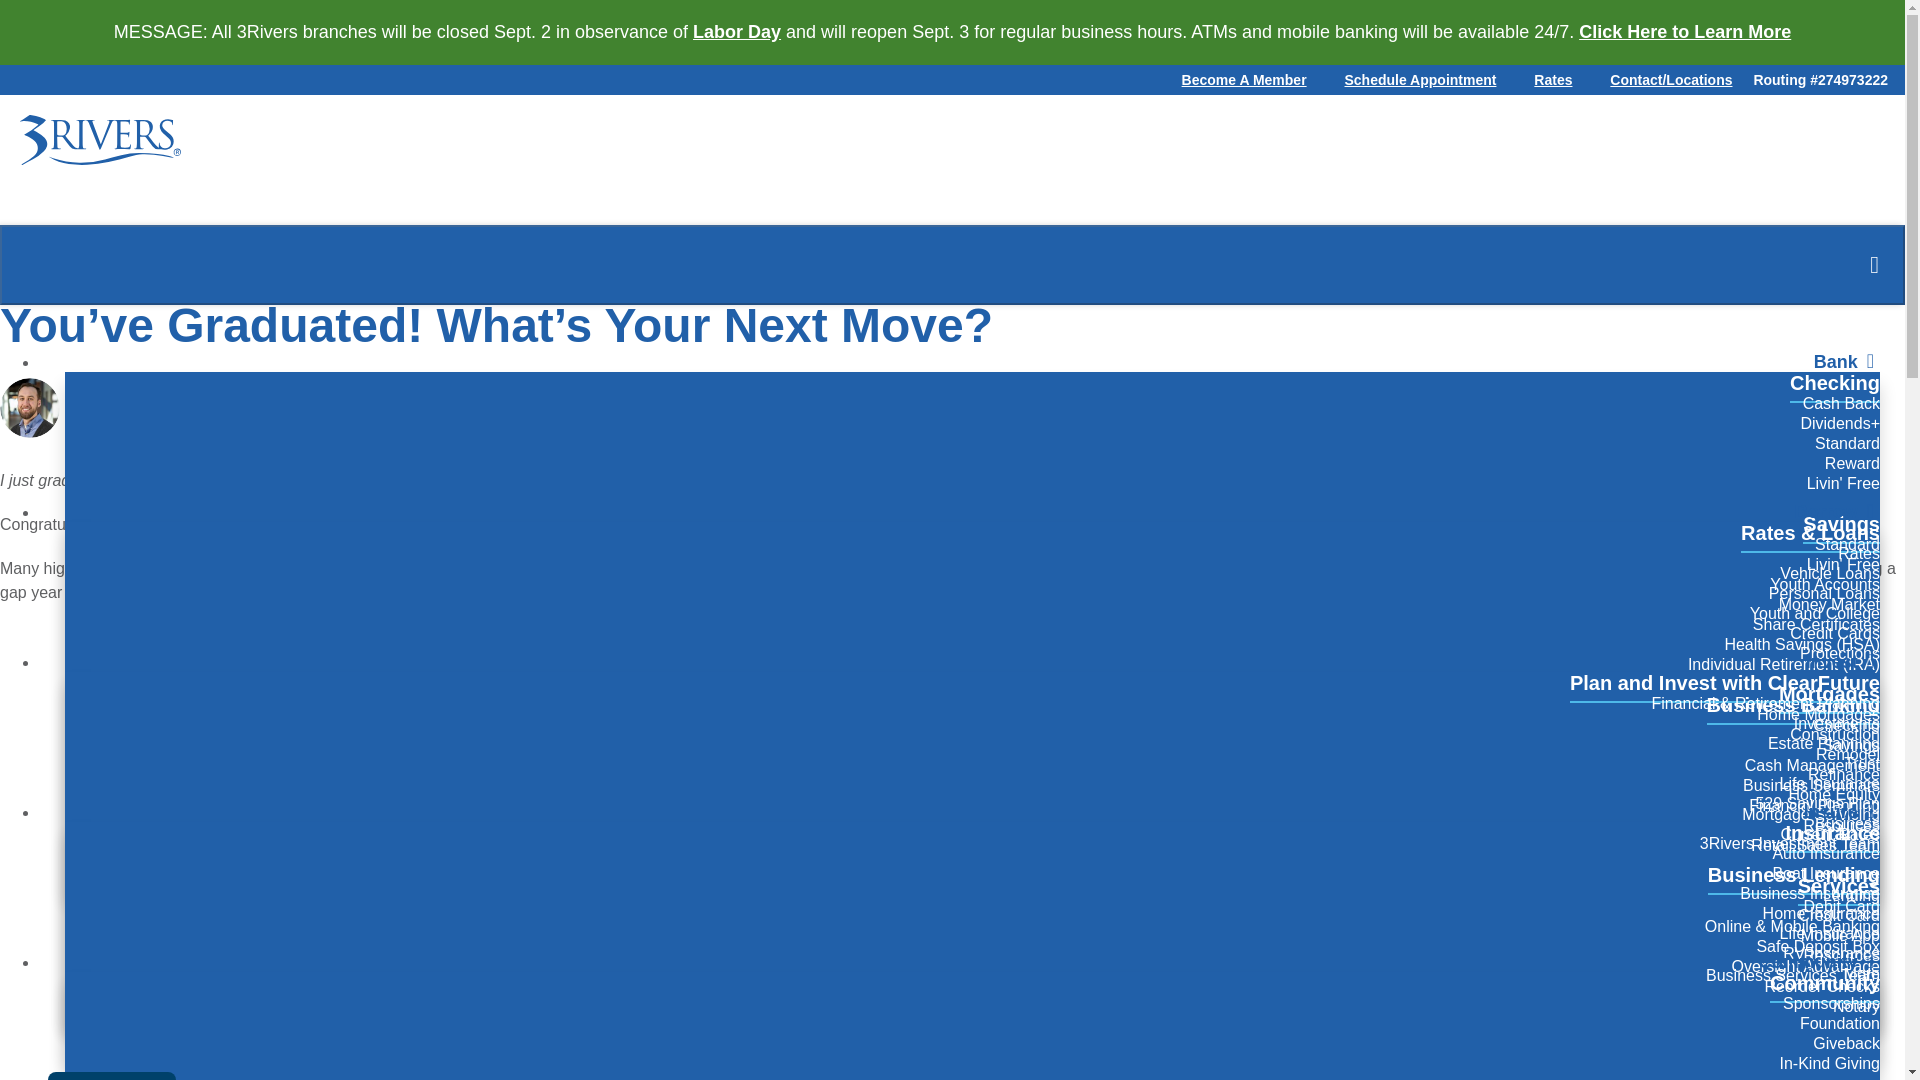 This screenshot has height=1080, width=1920. Describe the element at coordinates (1421, 80) in the screenshot. I see `Schedule Appointment` at that location.